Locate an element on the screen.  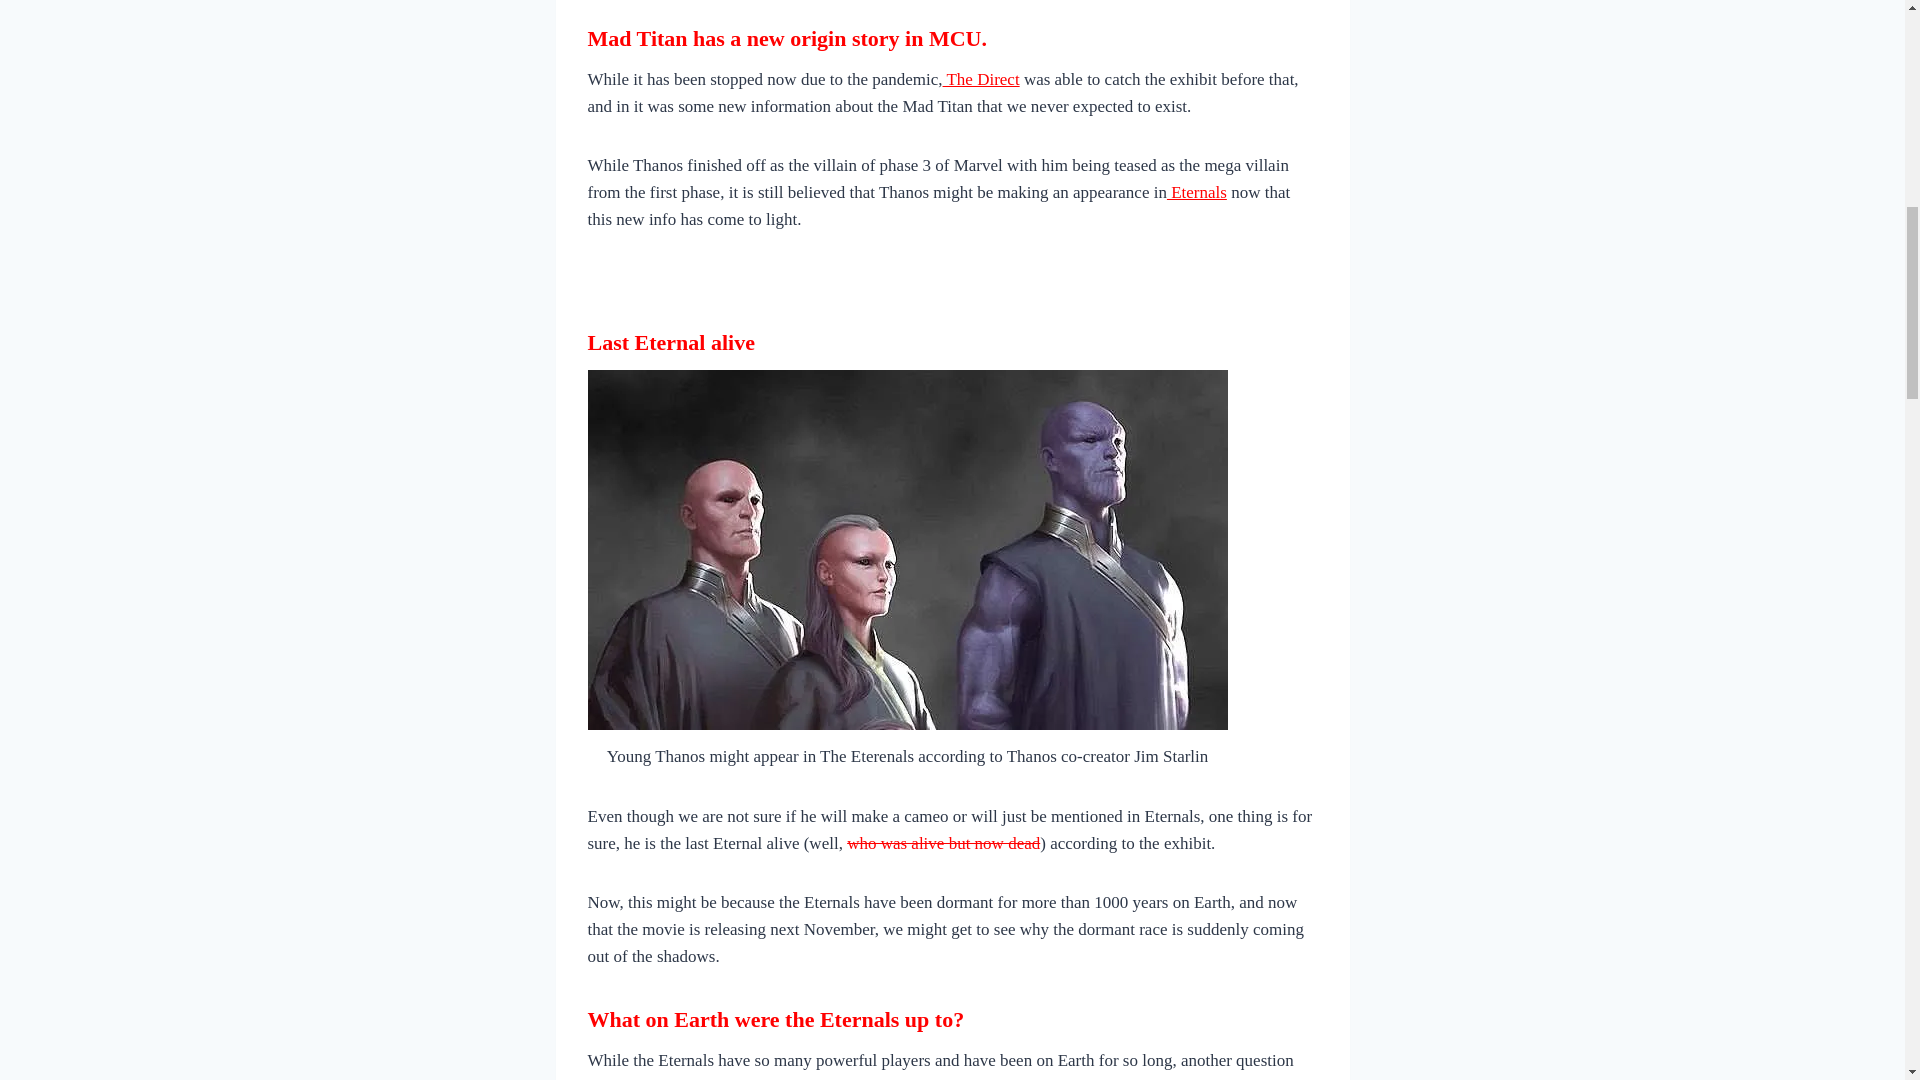
Endgame is located at coordinates (1056, 1079).